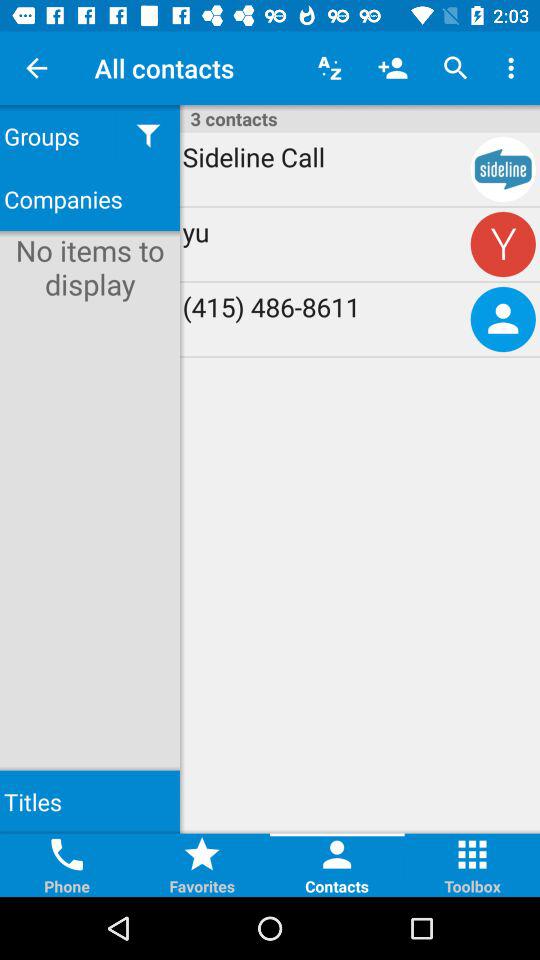 This screenshot has height=960, width=540. I want to click on click the icon above groups item, so click(36, 68).